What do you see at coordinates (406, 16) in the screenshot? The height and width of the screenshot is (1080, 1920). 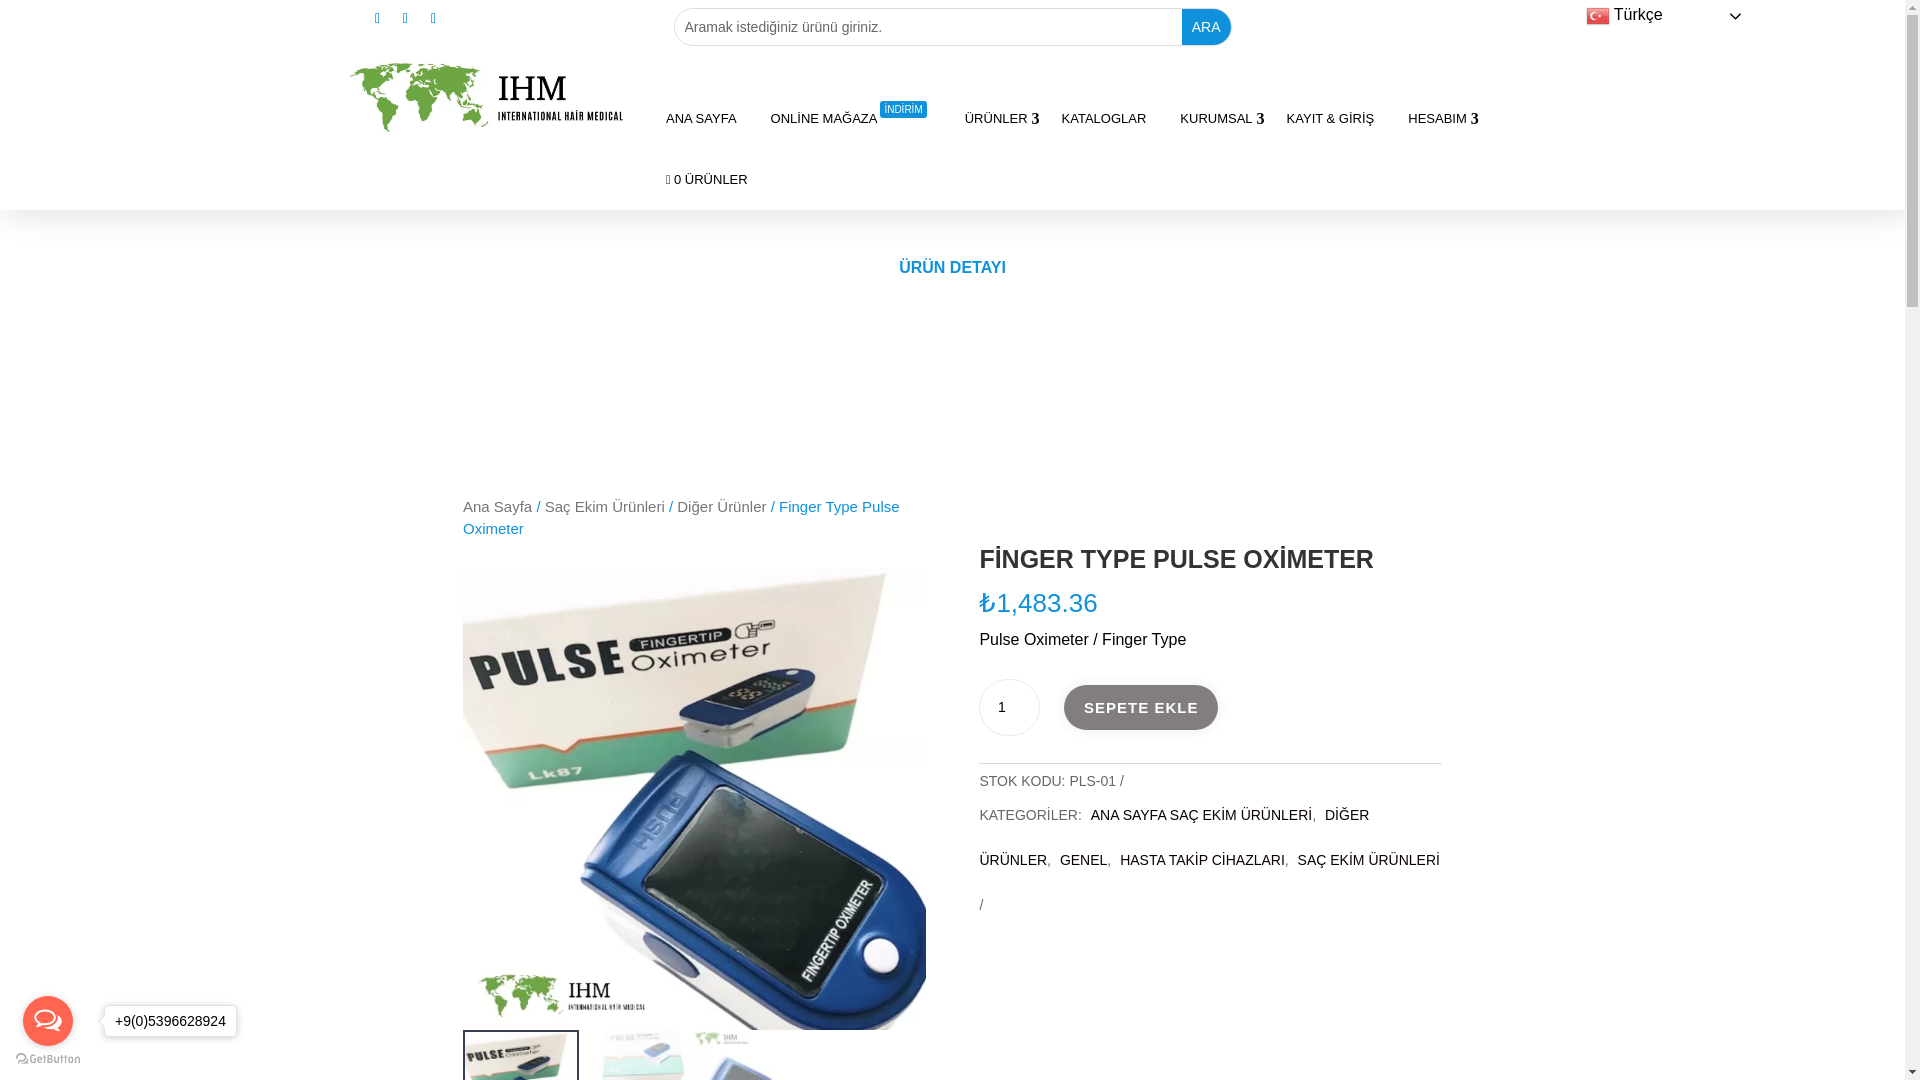 I see `X izleyin` at bounding box center [406, 16].